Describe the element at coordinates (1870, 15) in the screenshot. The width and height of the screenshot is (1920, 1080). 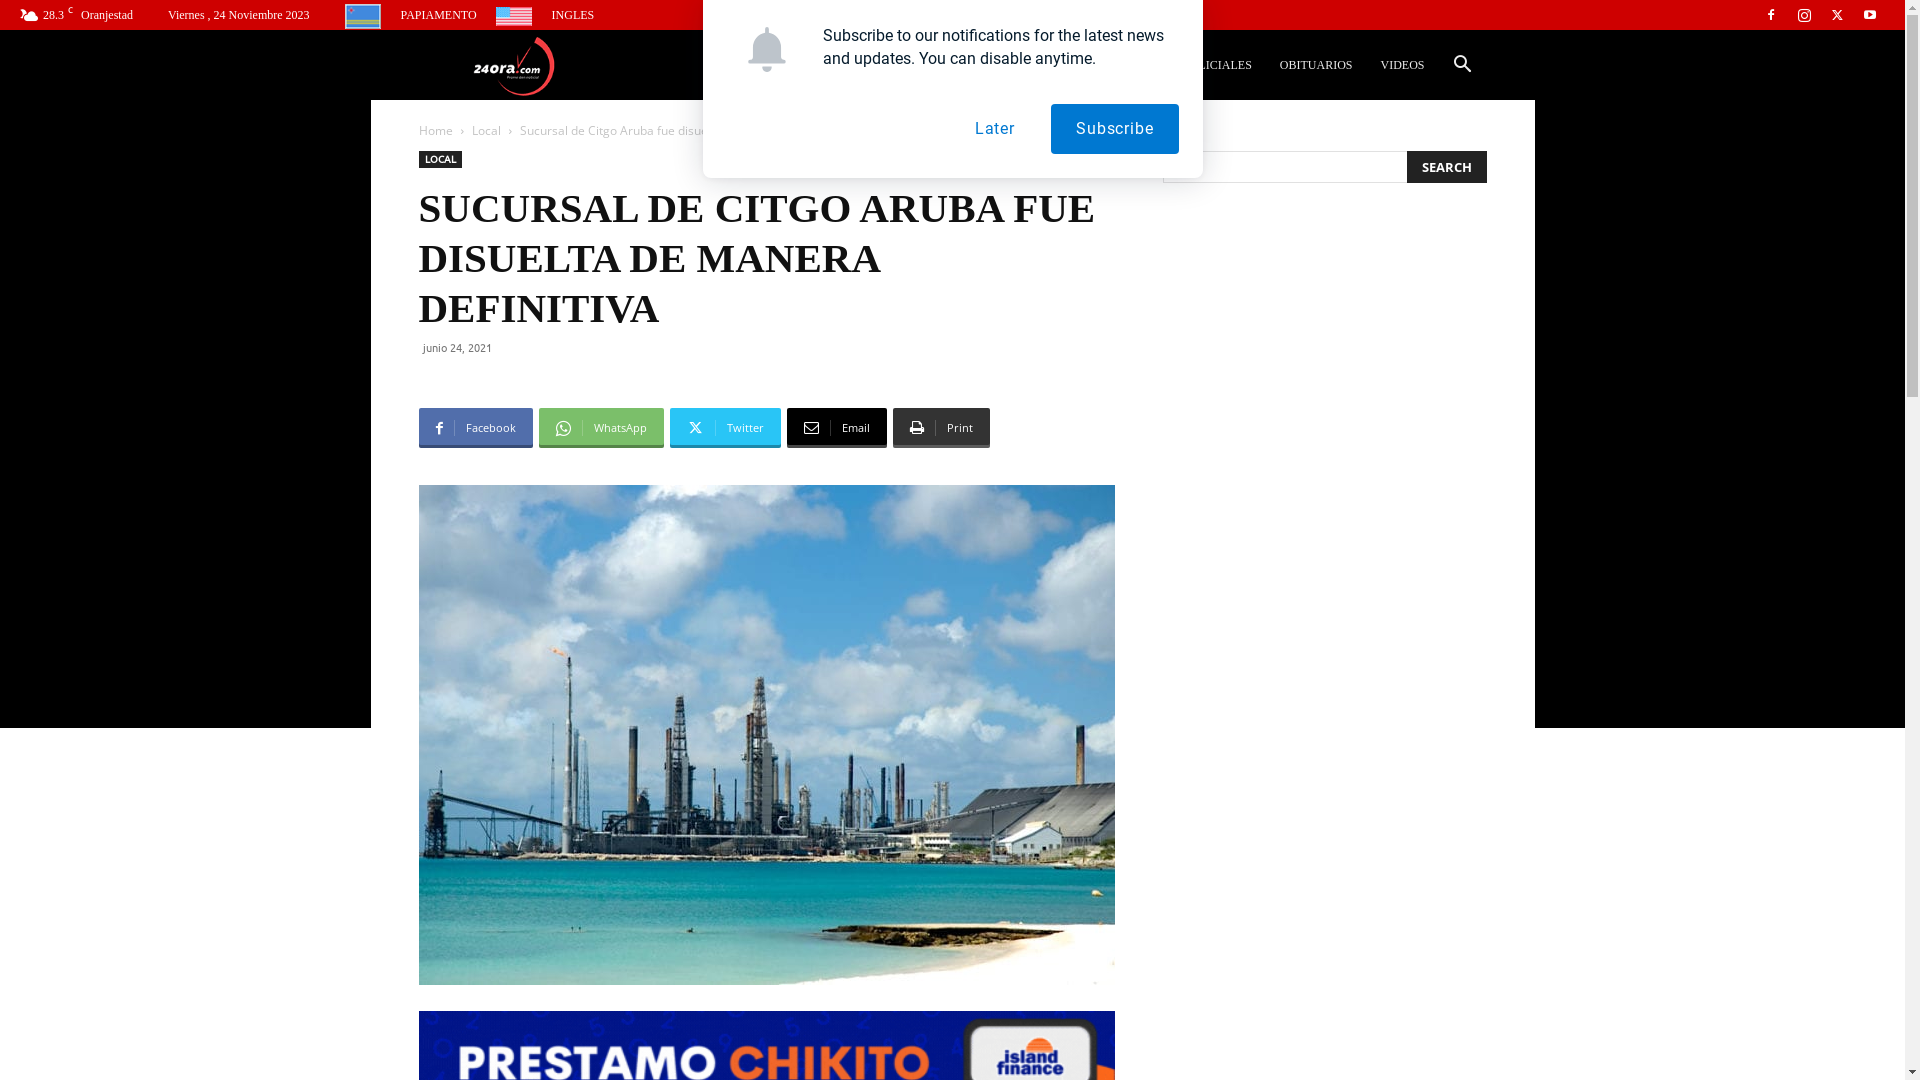
I see `Youtube` at that location.